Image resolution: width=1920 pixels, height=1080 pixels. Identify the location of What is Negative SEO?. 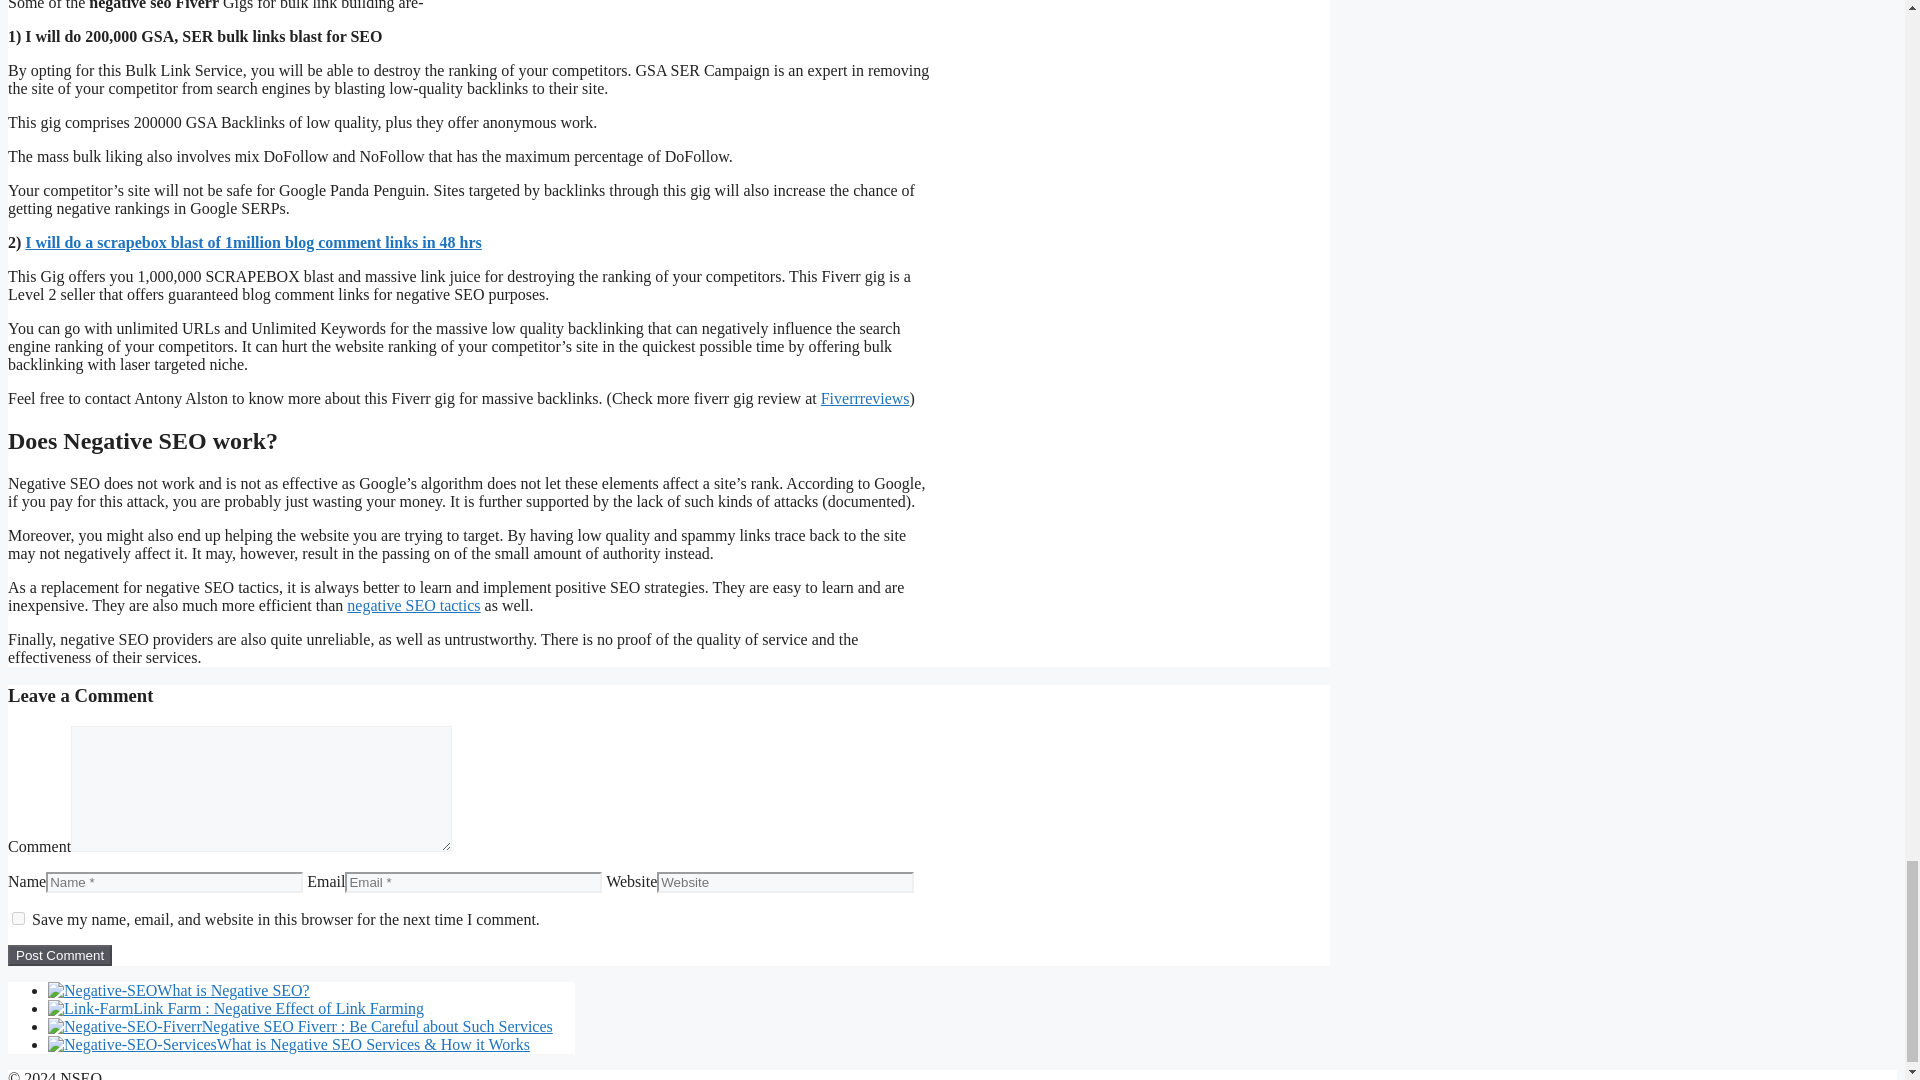
(178, 990).